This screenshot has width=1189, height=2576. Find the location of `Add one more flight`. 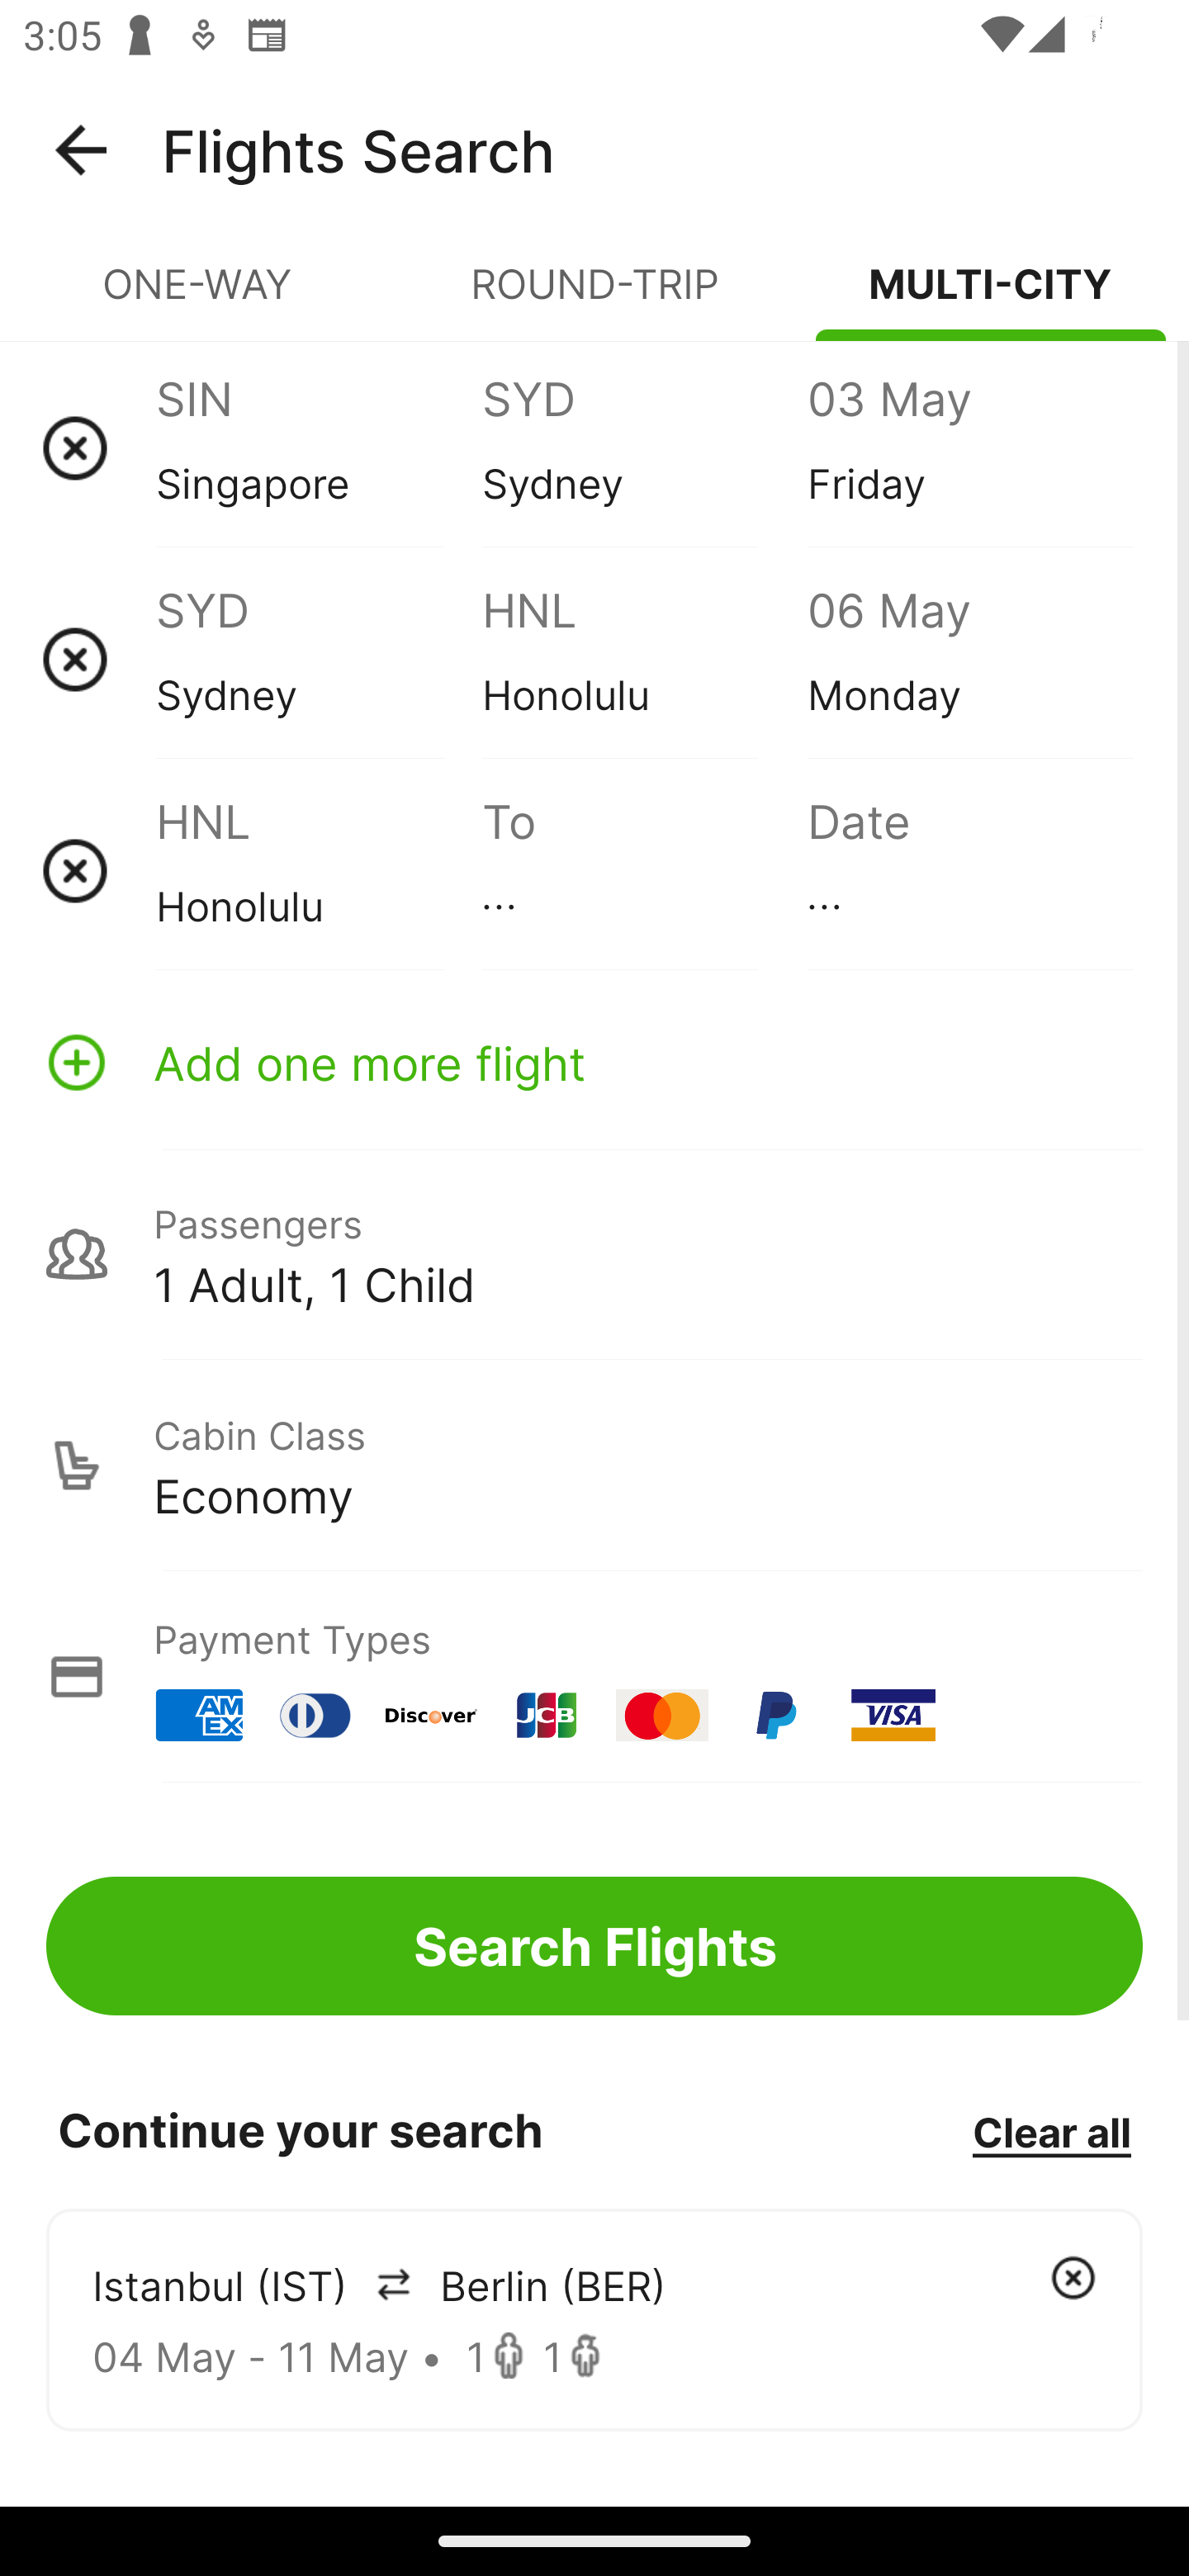

Add one more flight is located at coordinates (594, 1062).